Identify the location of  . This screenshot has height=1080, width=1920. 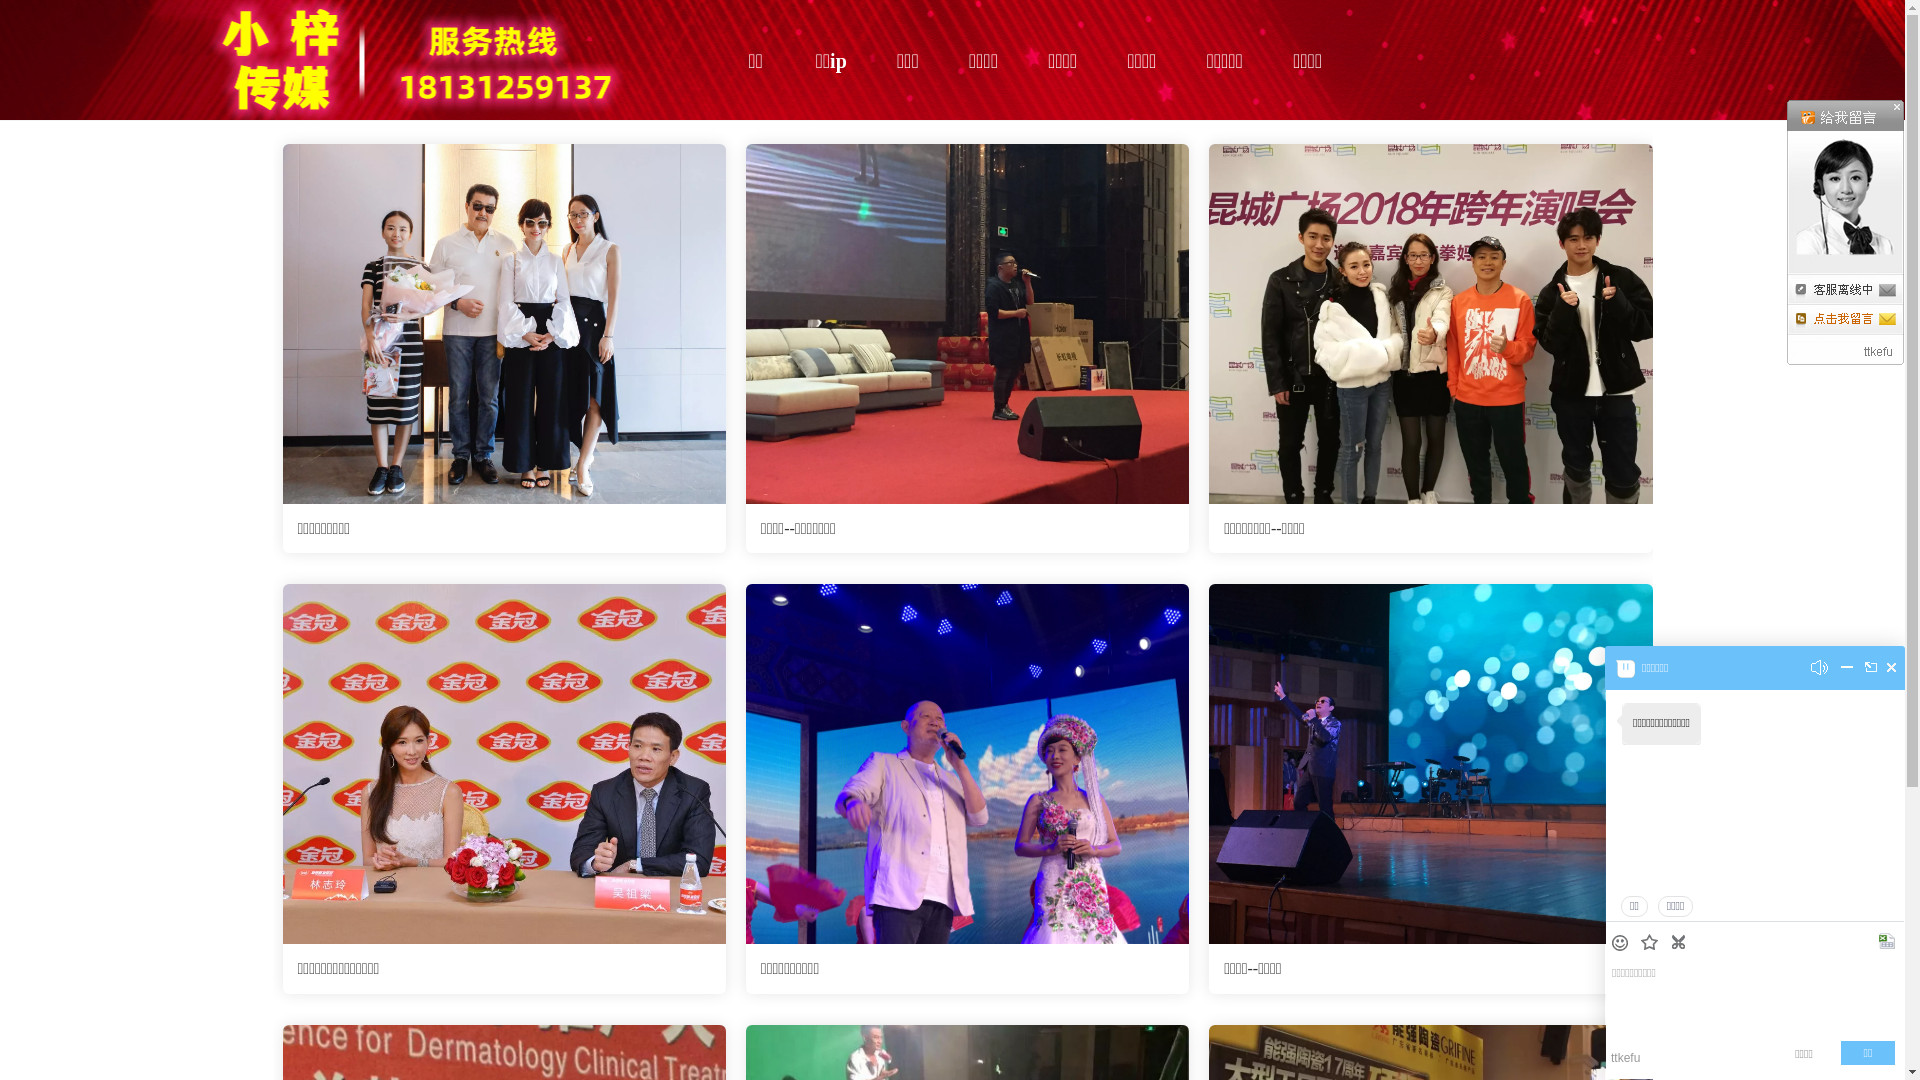
(1680, 942).